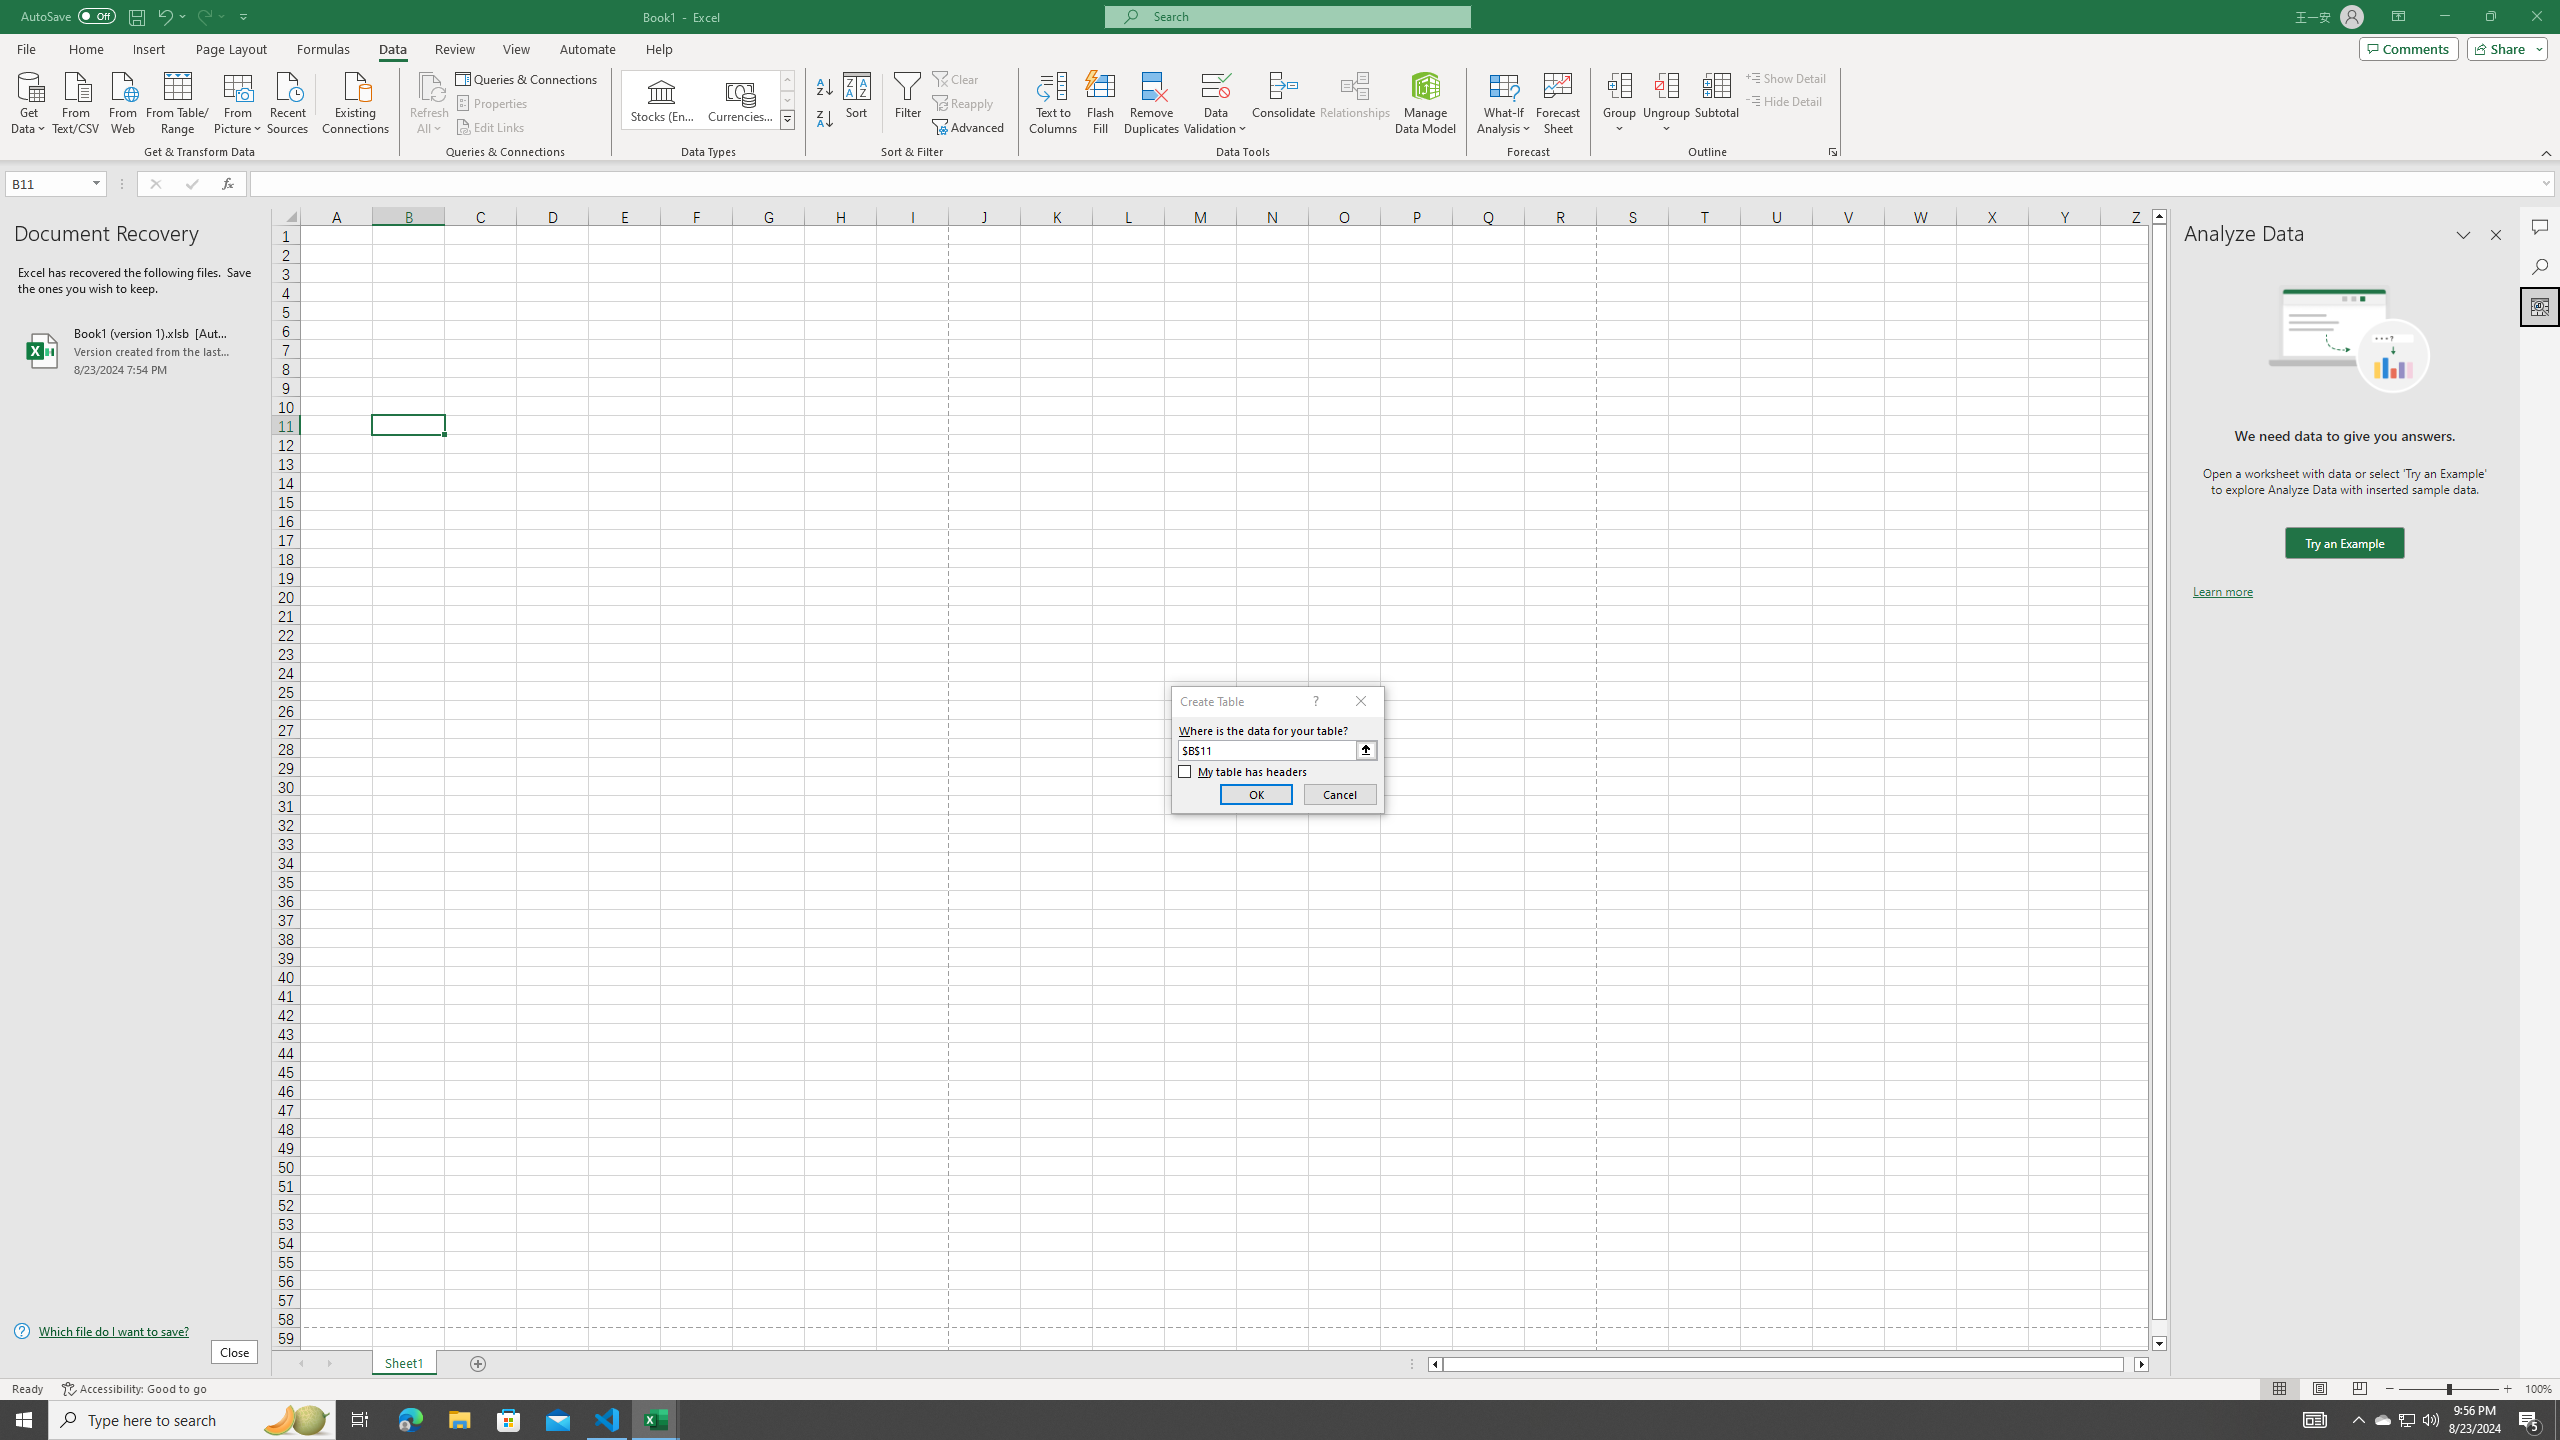 This screenshot has width=2560, height=1440. Describe the element at coordinates (1716, 103) in the screenshot. I see `Subtotal` at that location.